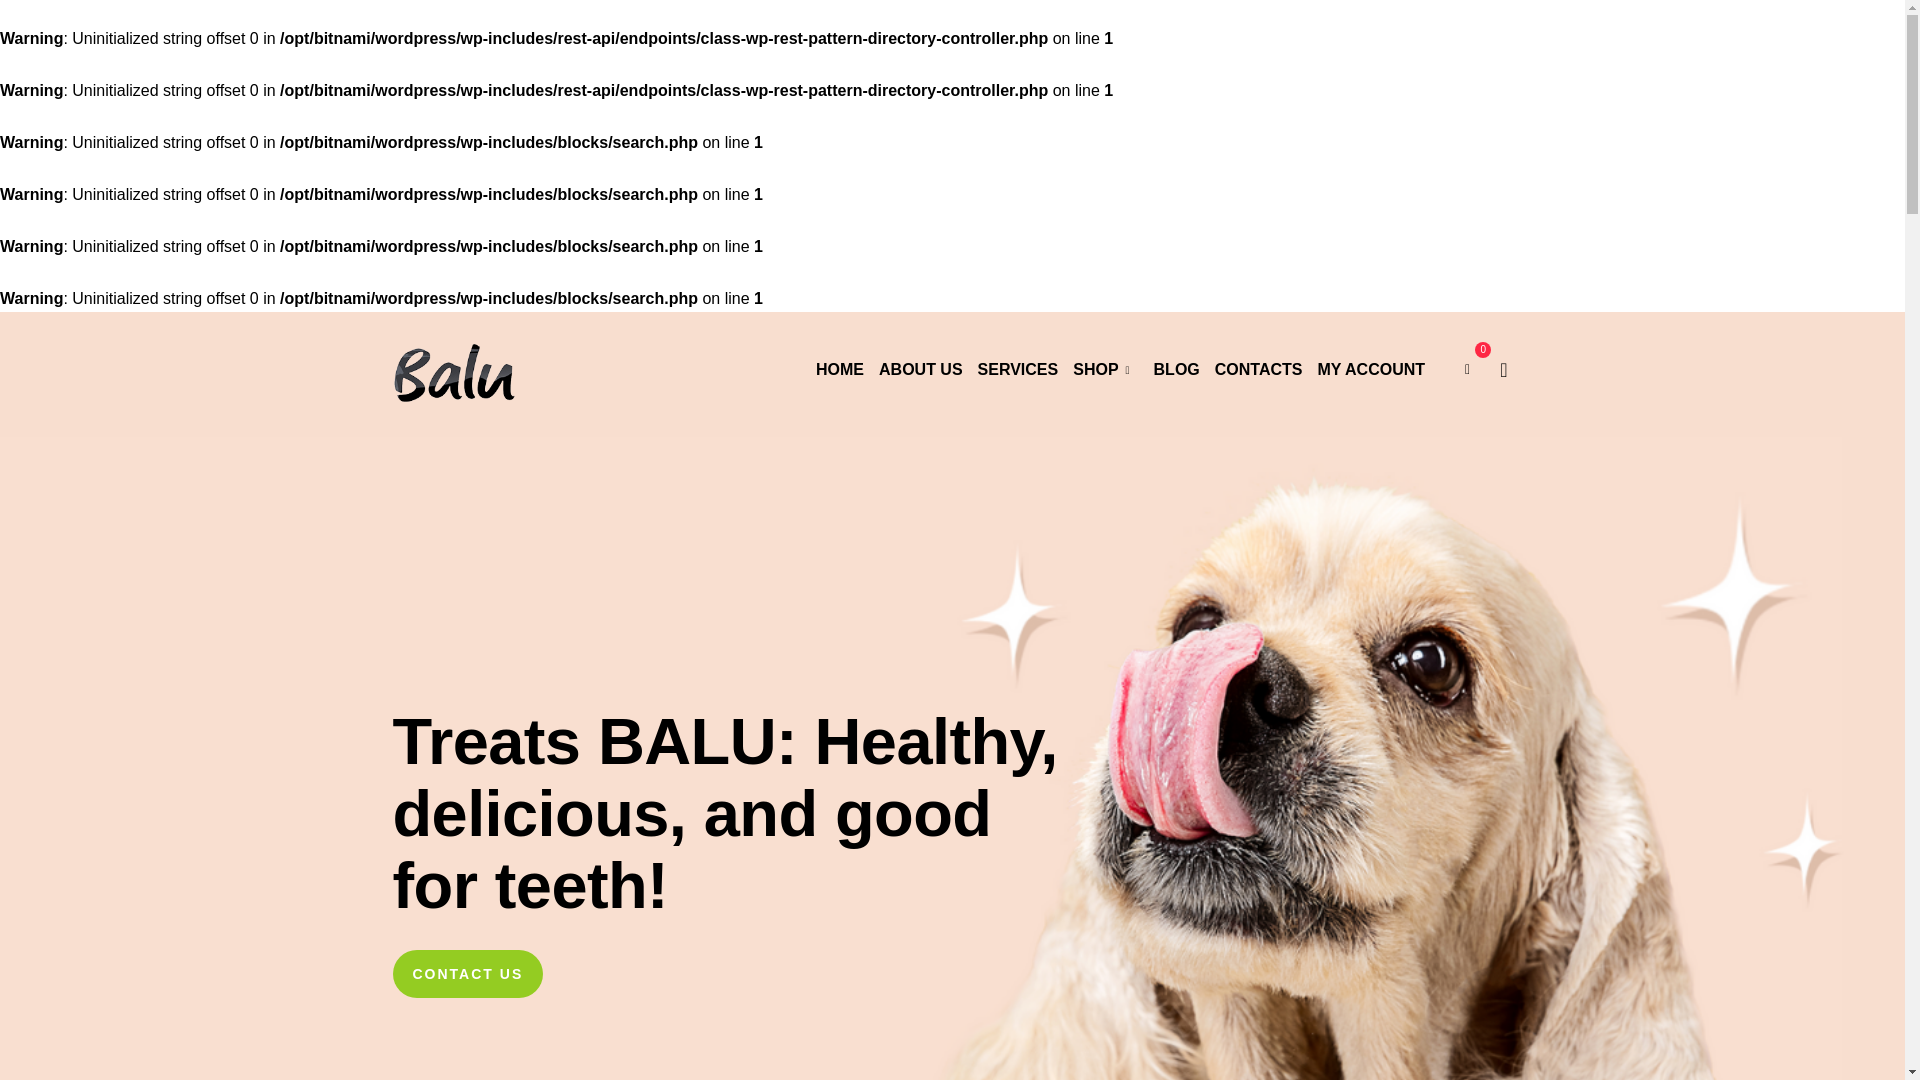 This screenshot has height=1080, width=1920. What do you see at coordinates (467, 986) in the screenshot?
I see `CONTACT US` at bounding box center [467, 986].